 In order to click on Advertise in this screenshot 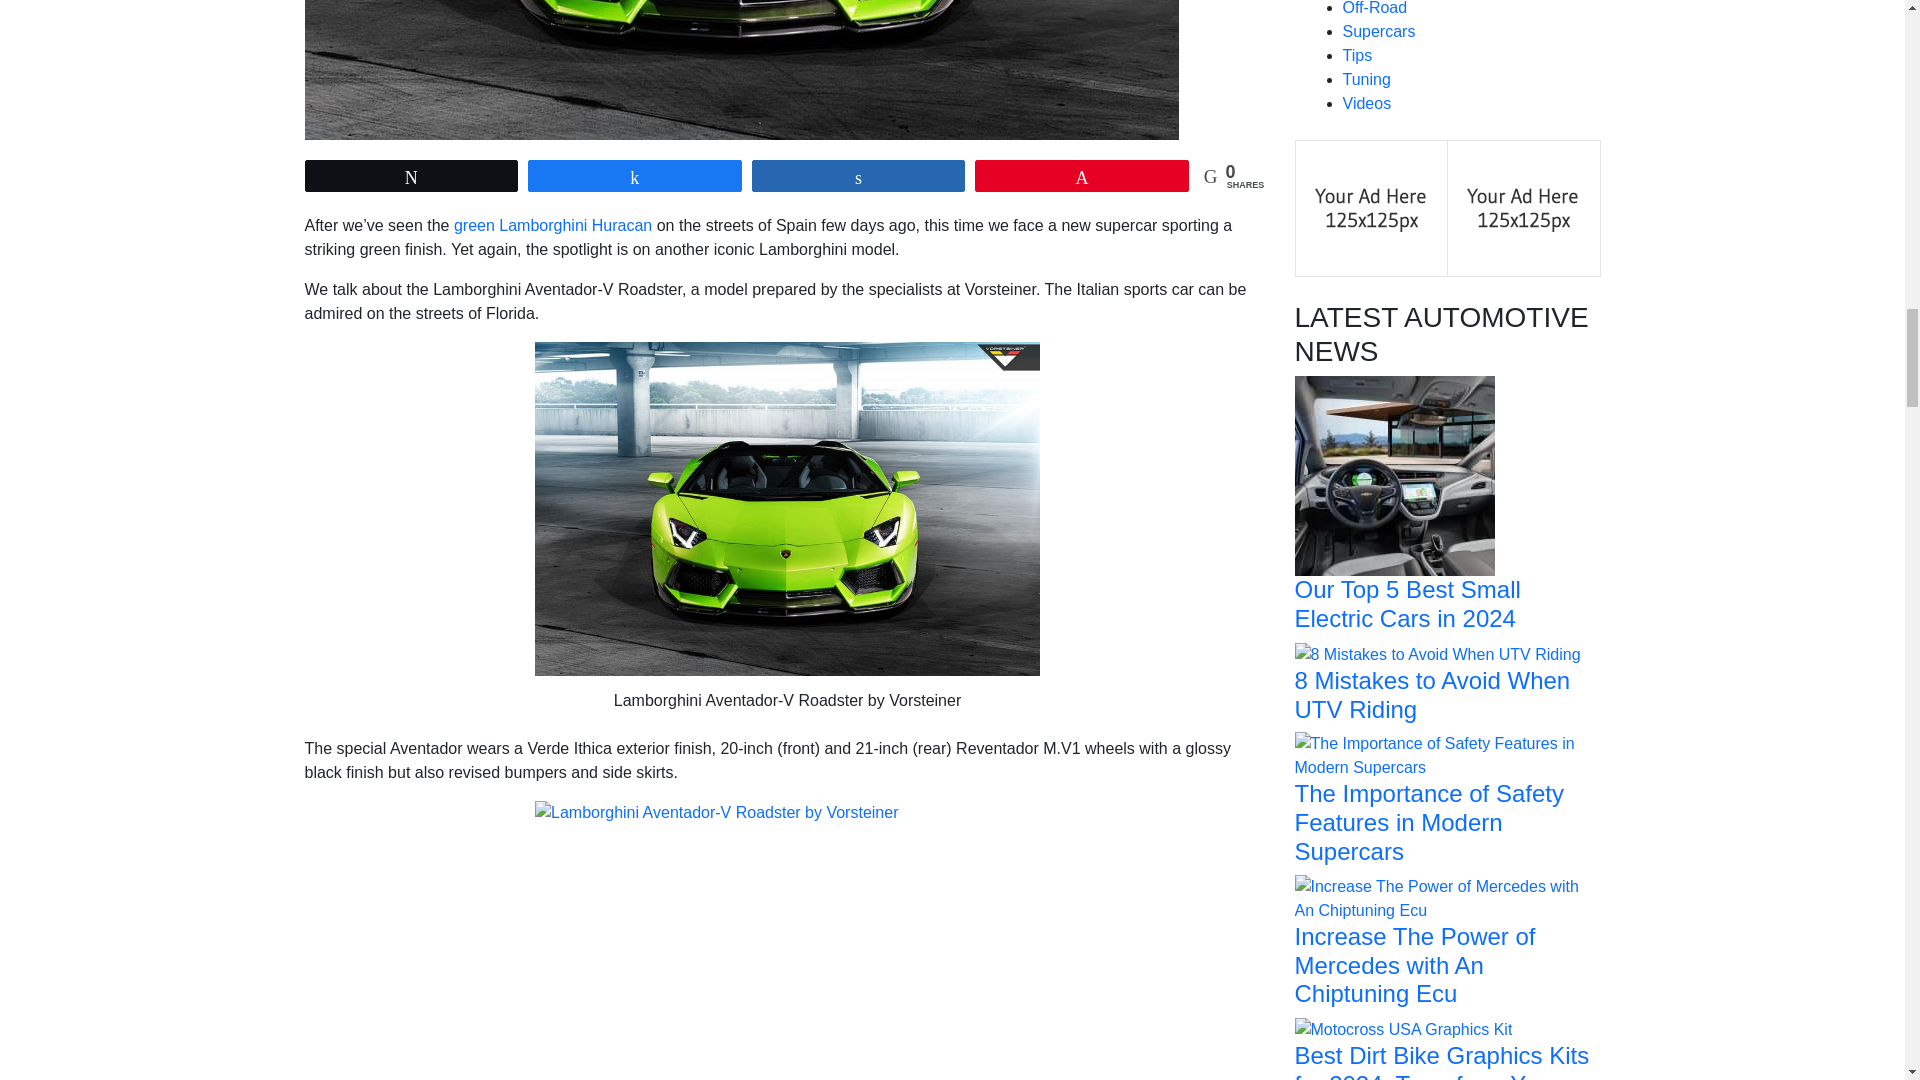, I will do `click(1372, 207)`.